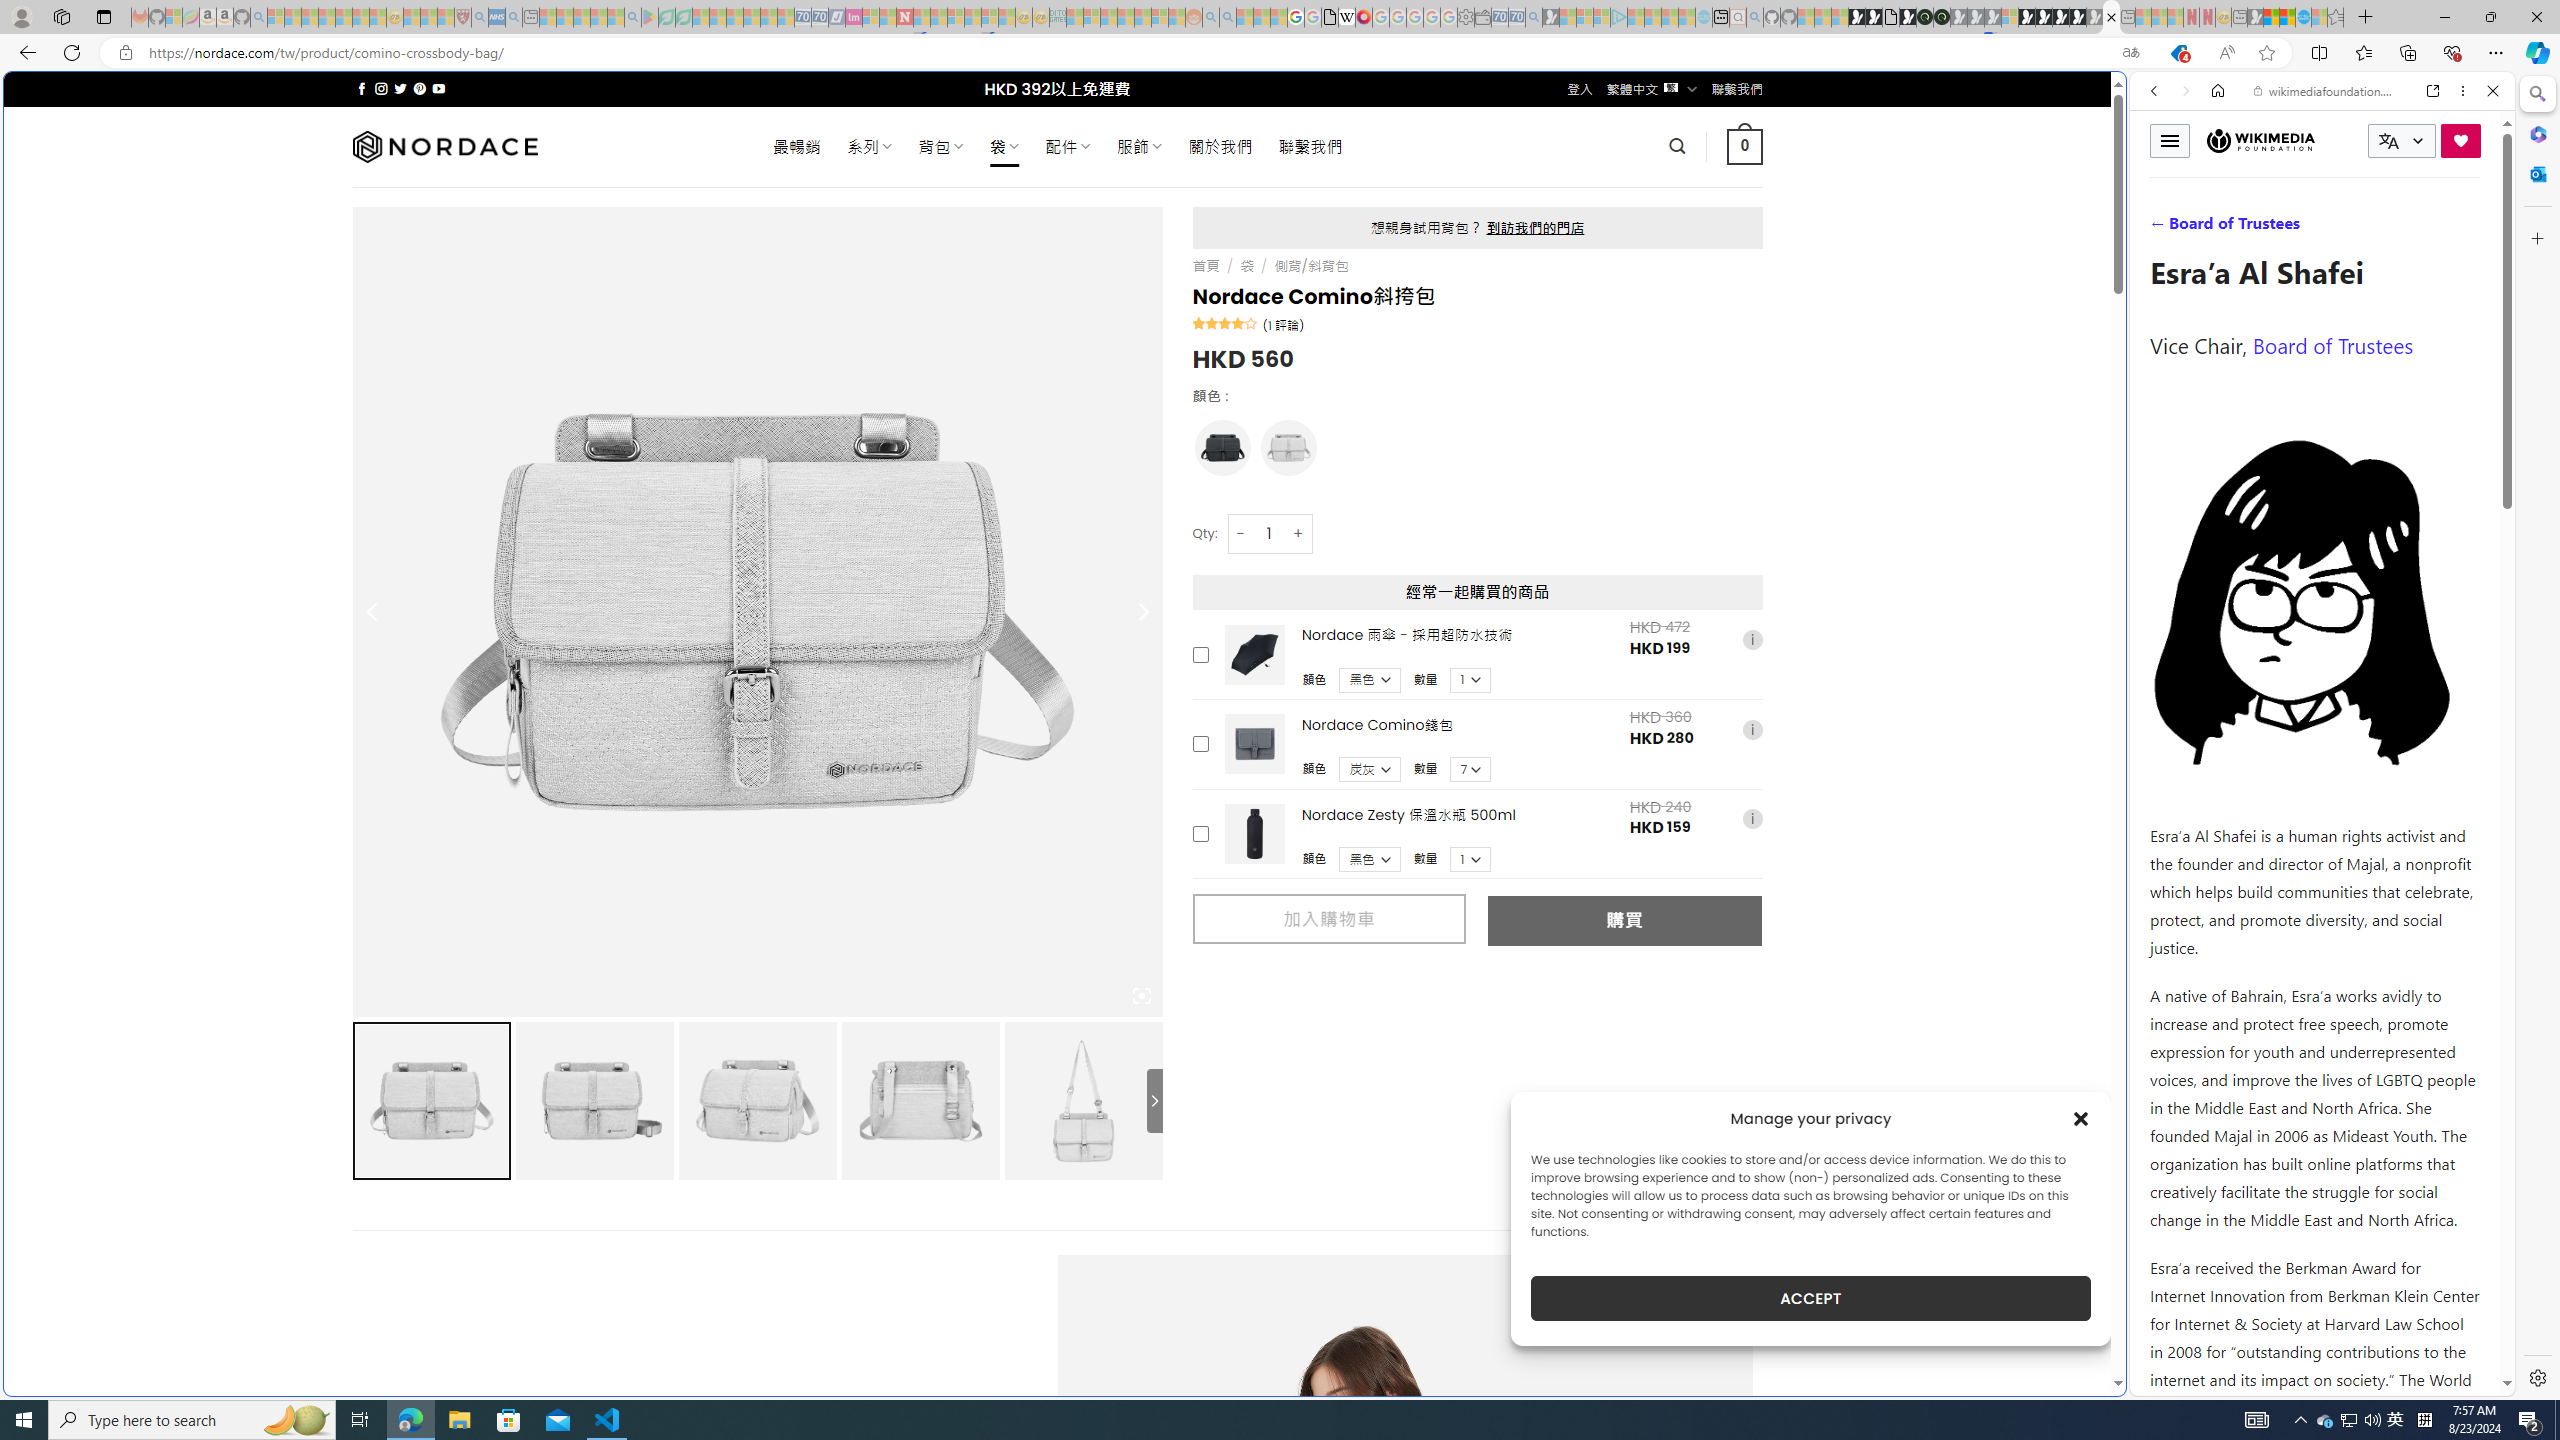 Image resolution: width=2560 pixels, height=1440 pixels. I want to click on Frequently visited, so click(1698, 266).